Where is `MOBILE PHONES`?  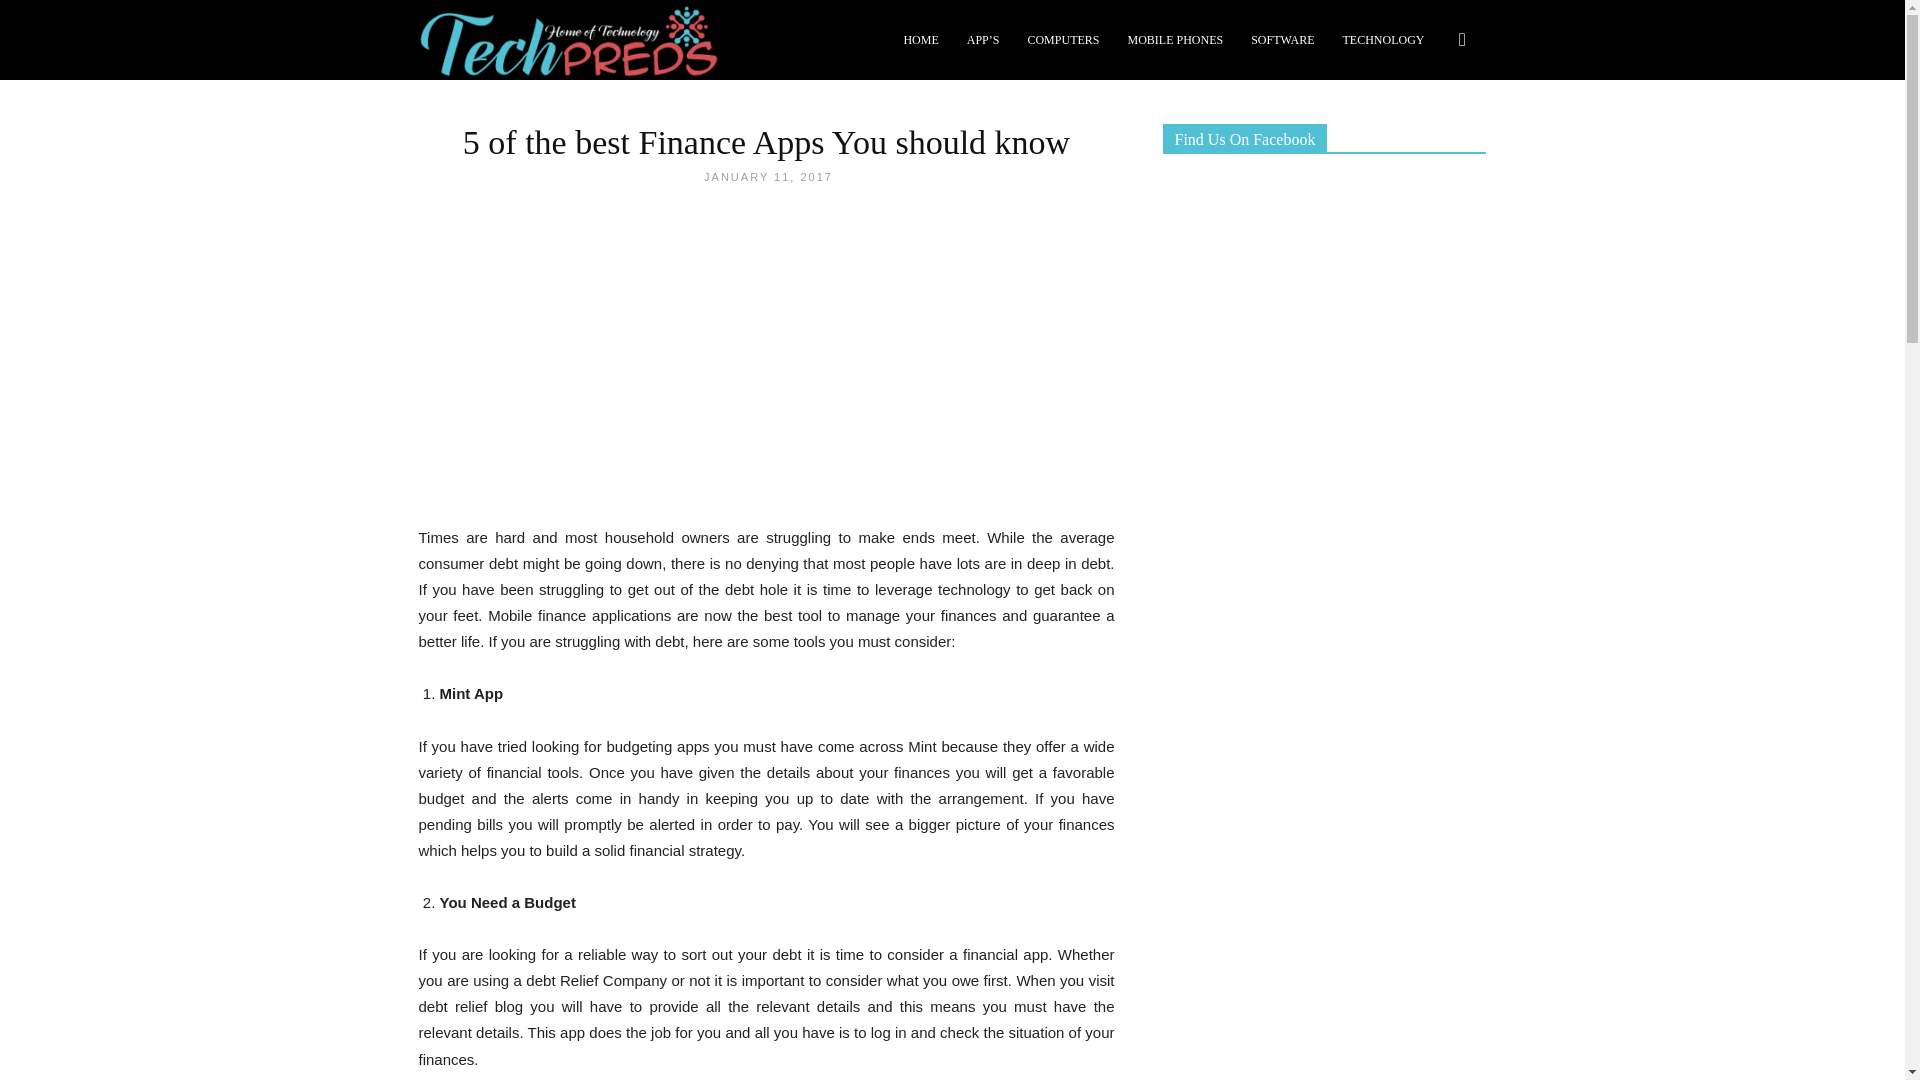 MOBILE PHONES is located at coordinates (1174, 40).